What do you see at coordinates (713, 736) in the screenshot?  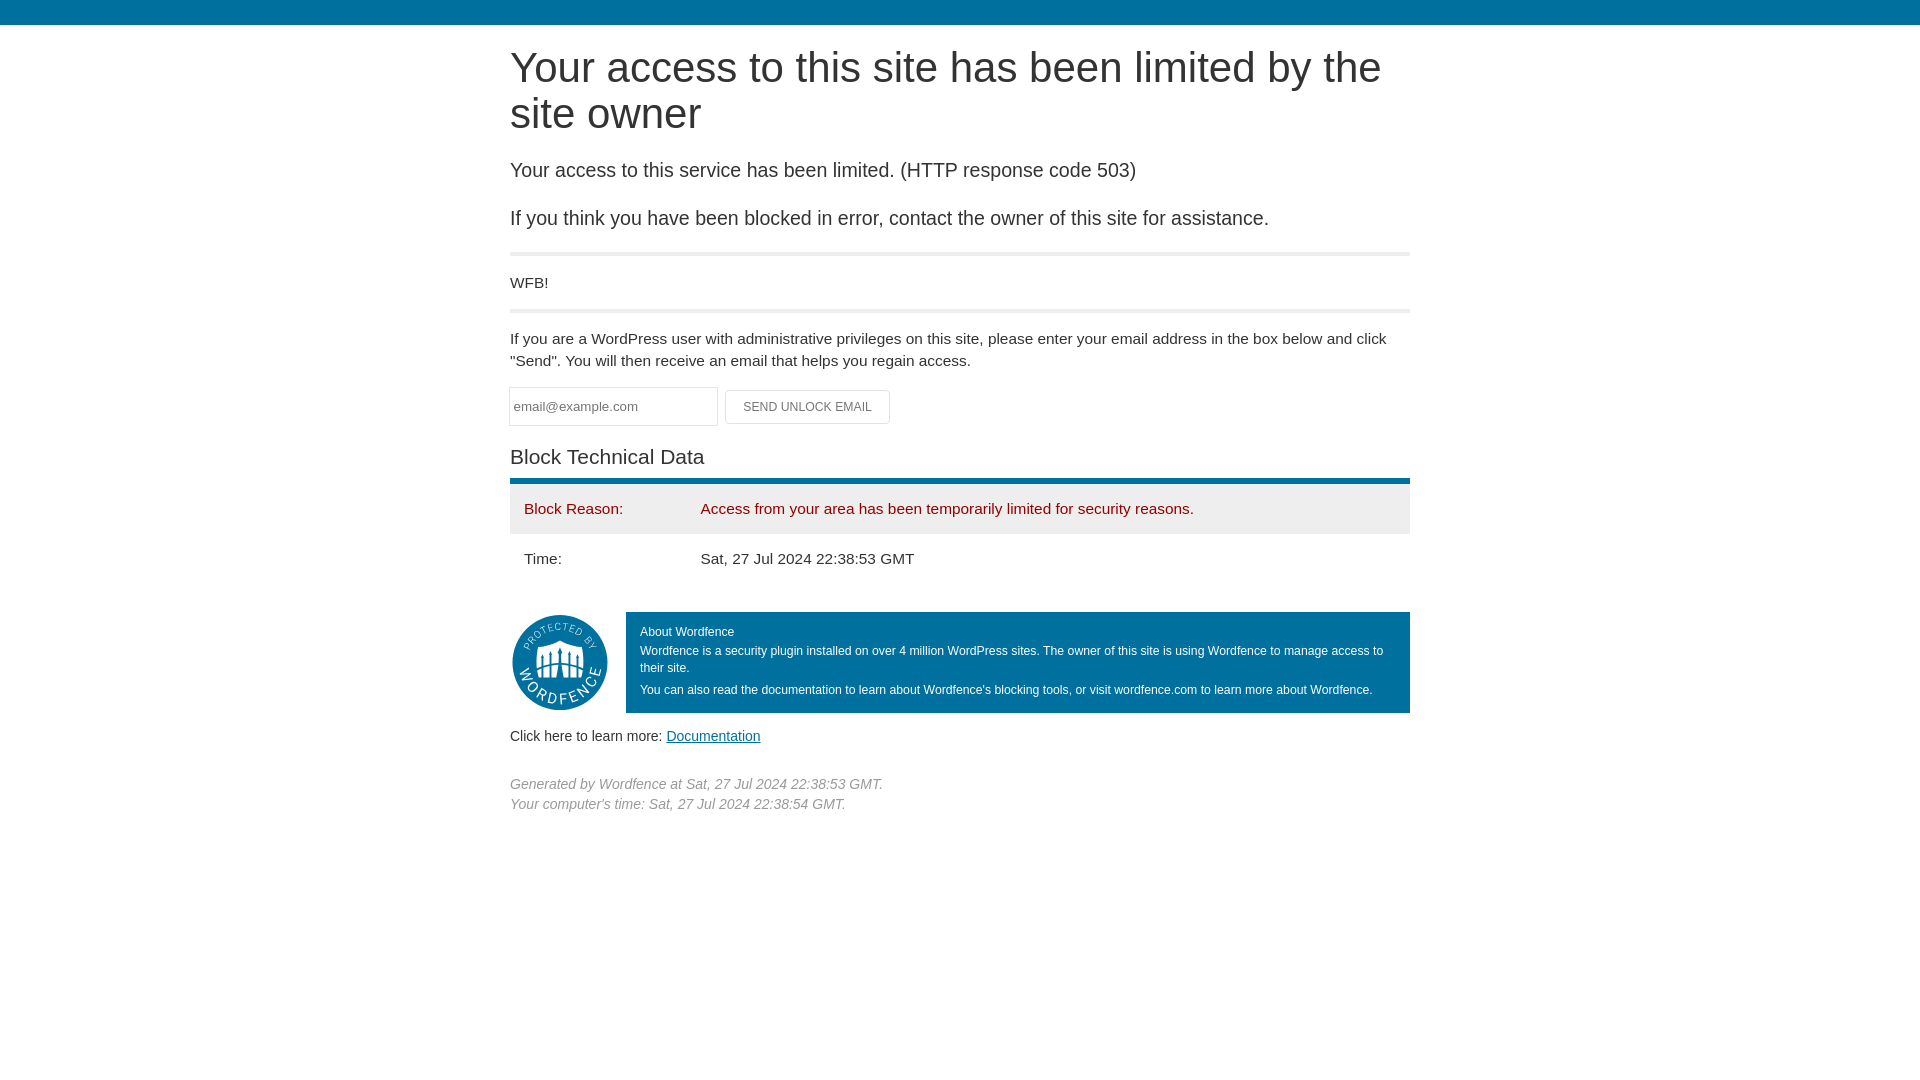 I see `Documentation` at bounding box center [713, 736].